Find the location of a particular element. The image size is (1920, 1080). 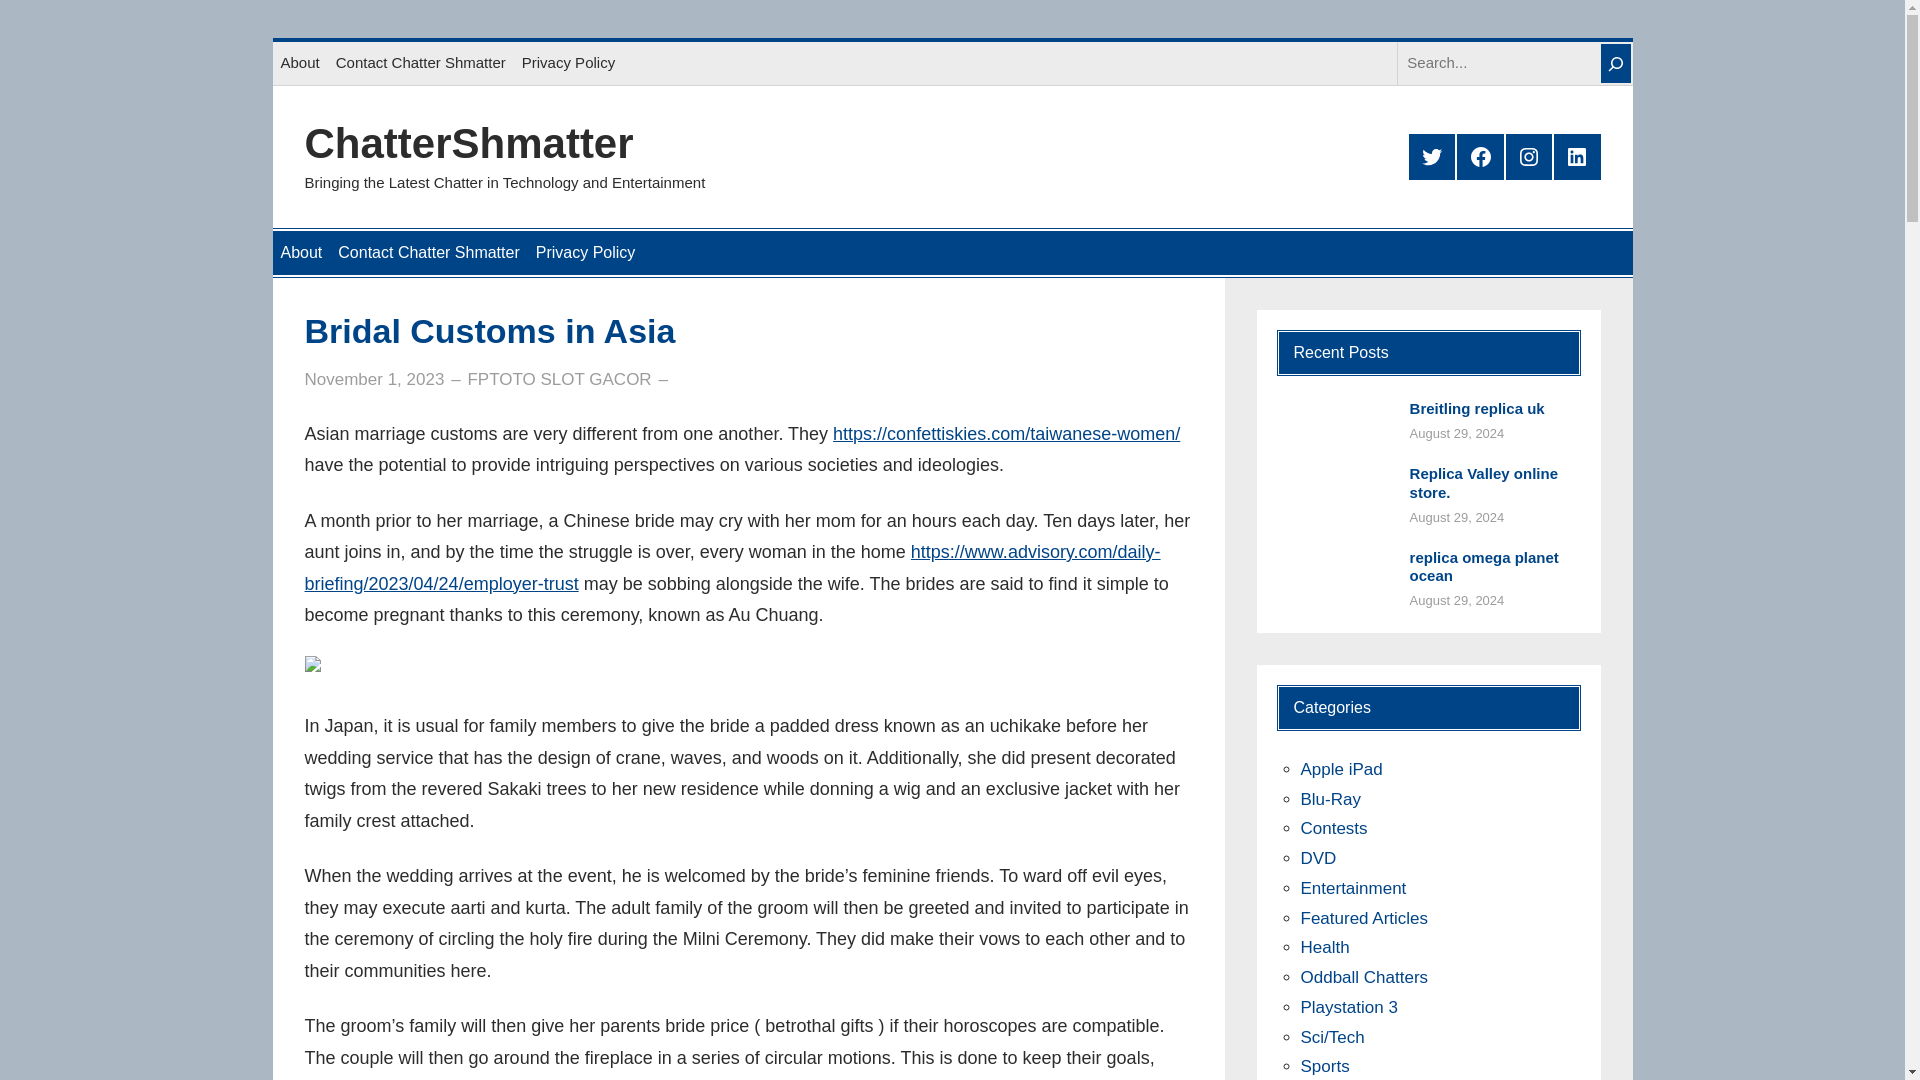

Featured Articles is located at coordinates (1364, 918).